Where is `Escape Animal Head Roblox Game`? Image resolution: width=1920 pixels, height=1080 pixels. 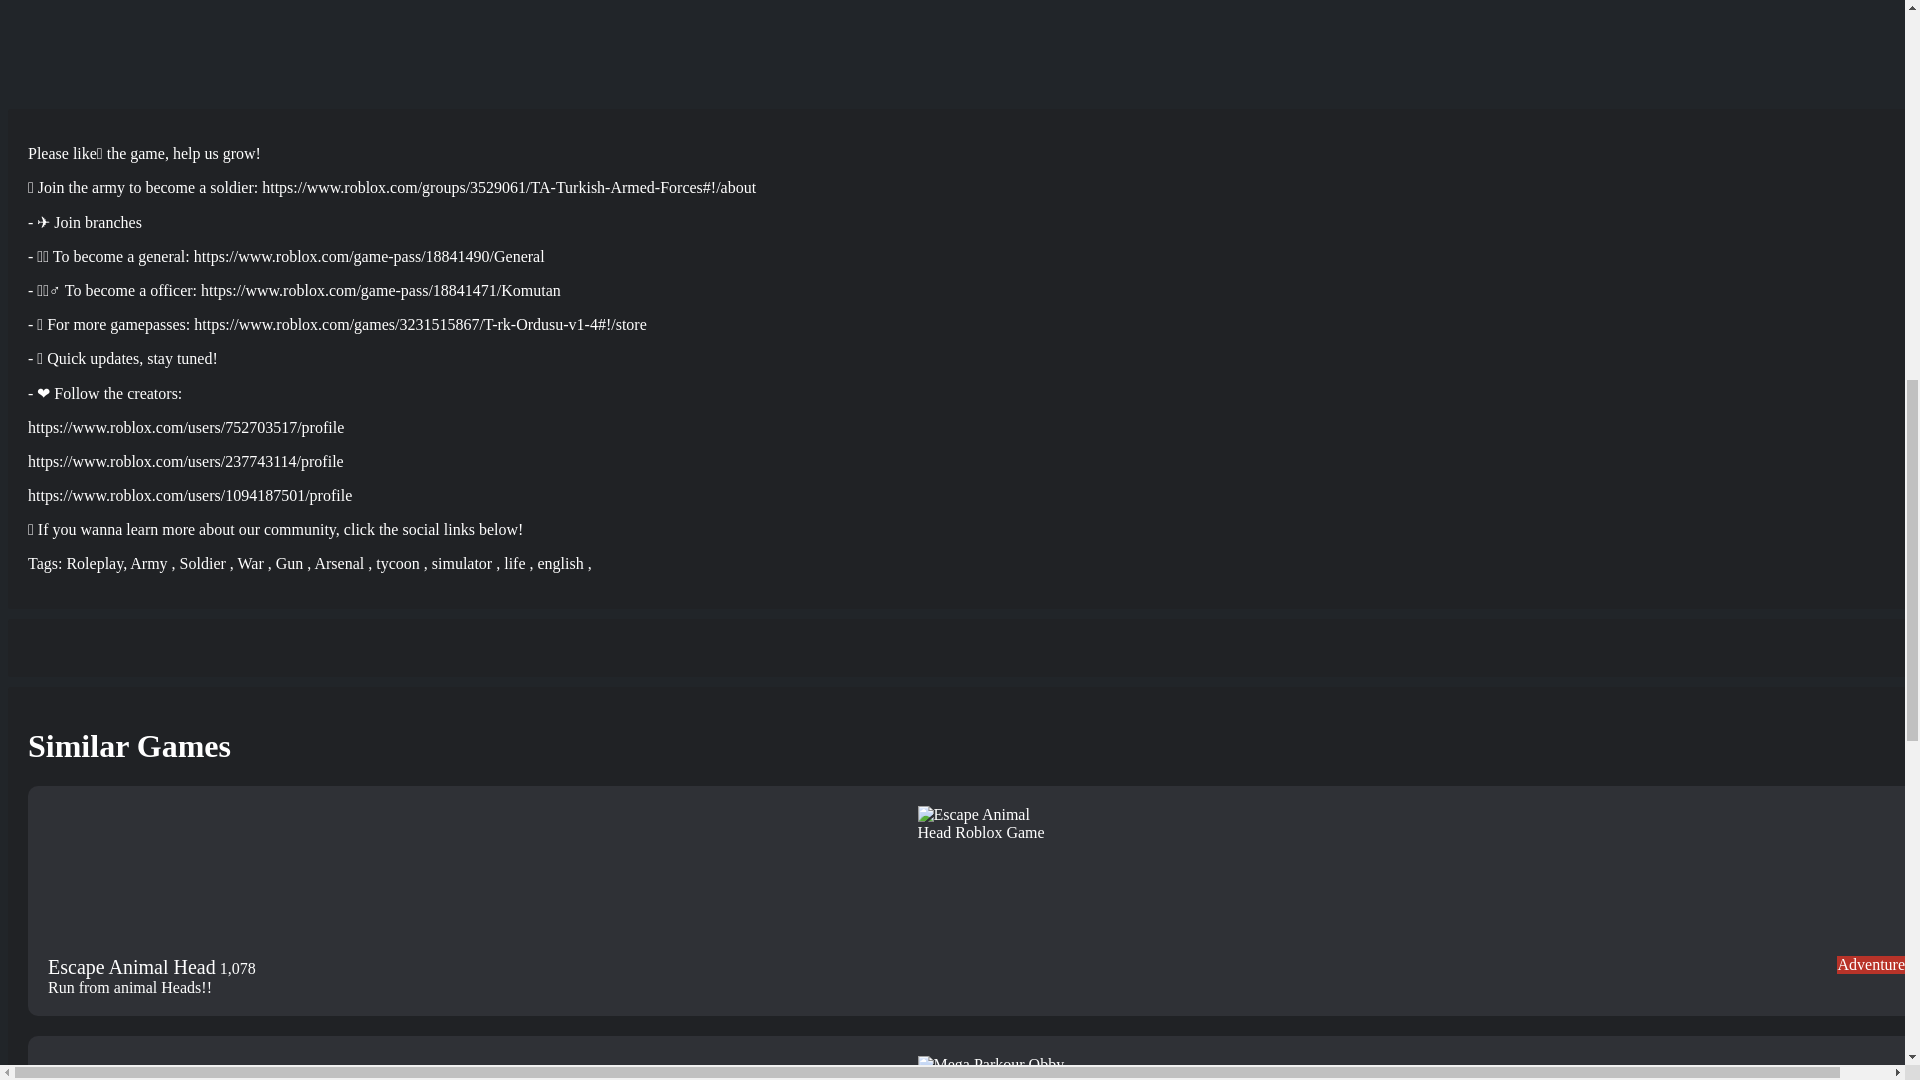 Escape Animal Head Roblox Game is located at coordinates (992, 880).